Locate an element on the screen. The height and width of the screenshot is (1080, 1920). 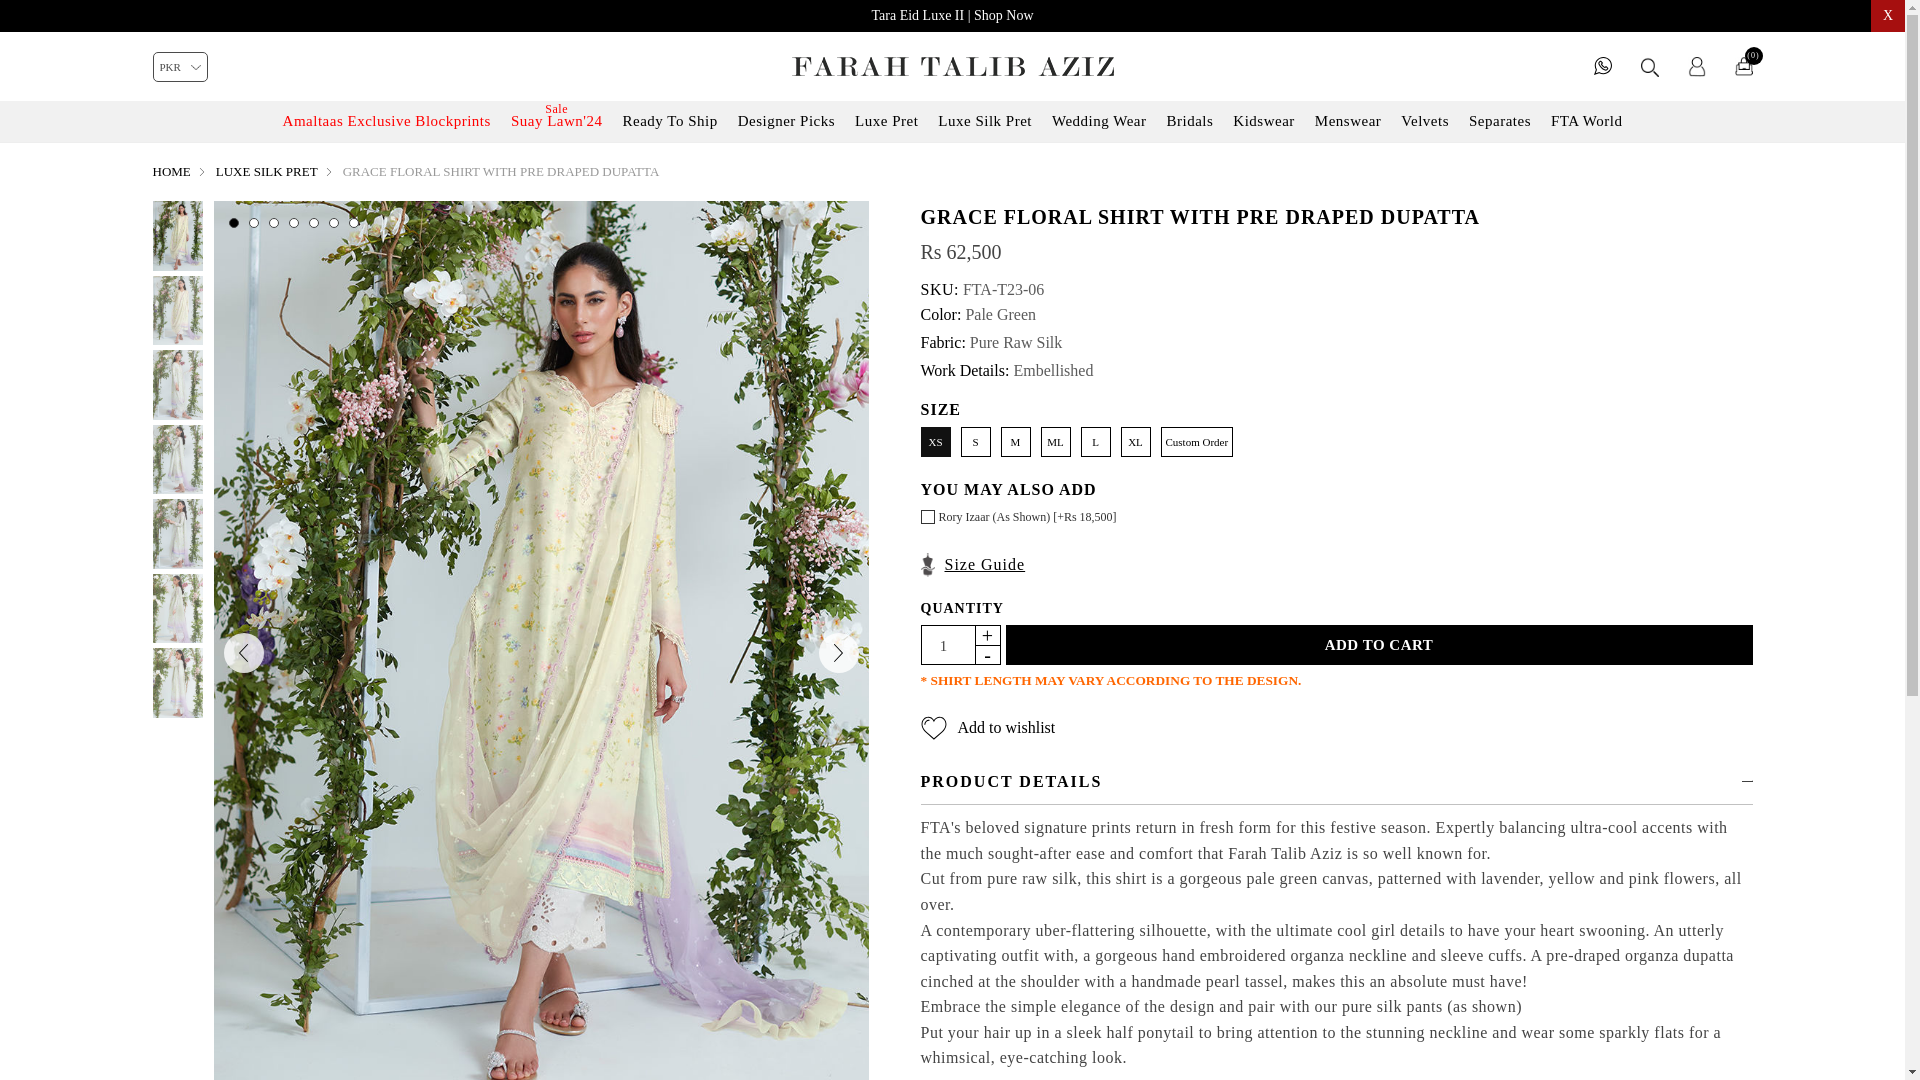
Menswear is located at coordinates (1348, 121).